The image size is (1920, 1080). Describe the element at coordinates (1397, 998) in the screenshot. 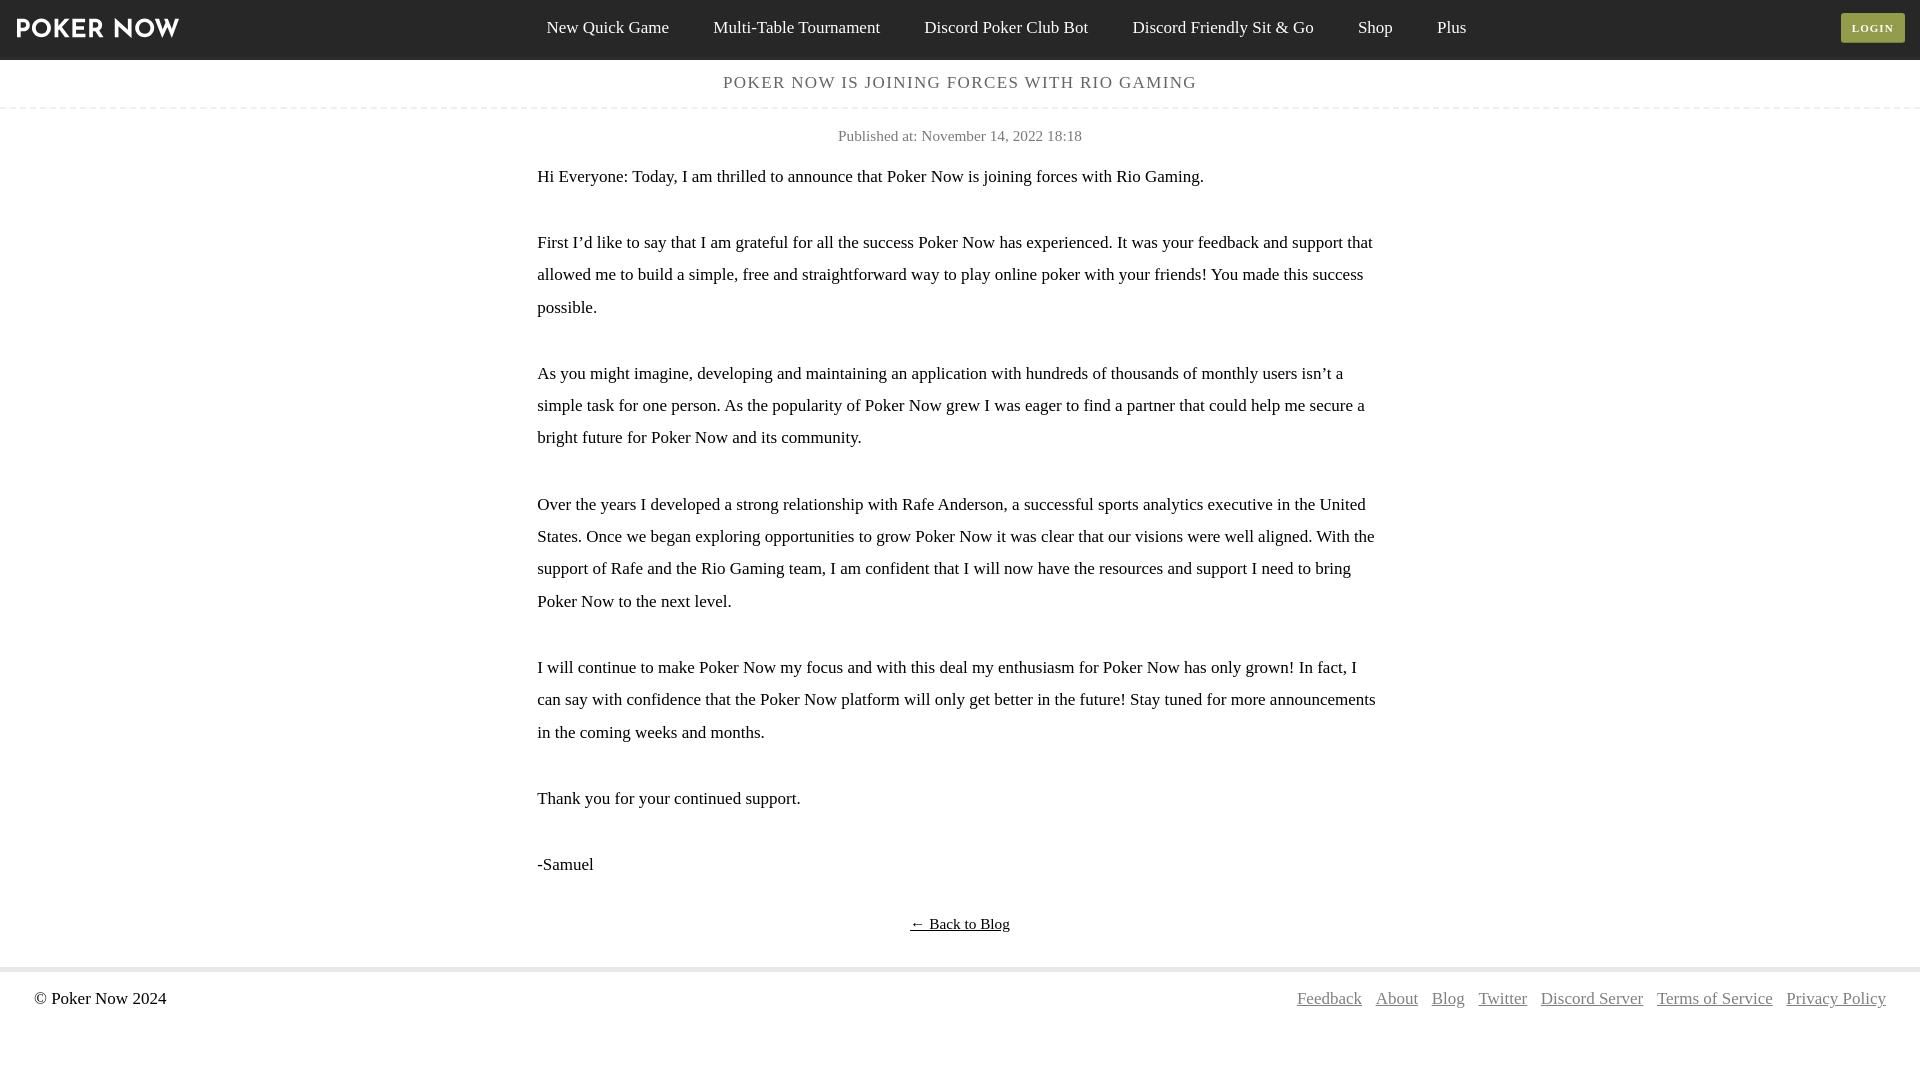

I see `About` at that location.